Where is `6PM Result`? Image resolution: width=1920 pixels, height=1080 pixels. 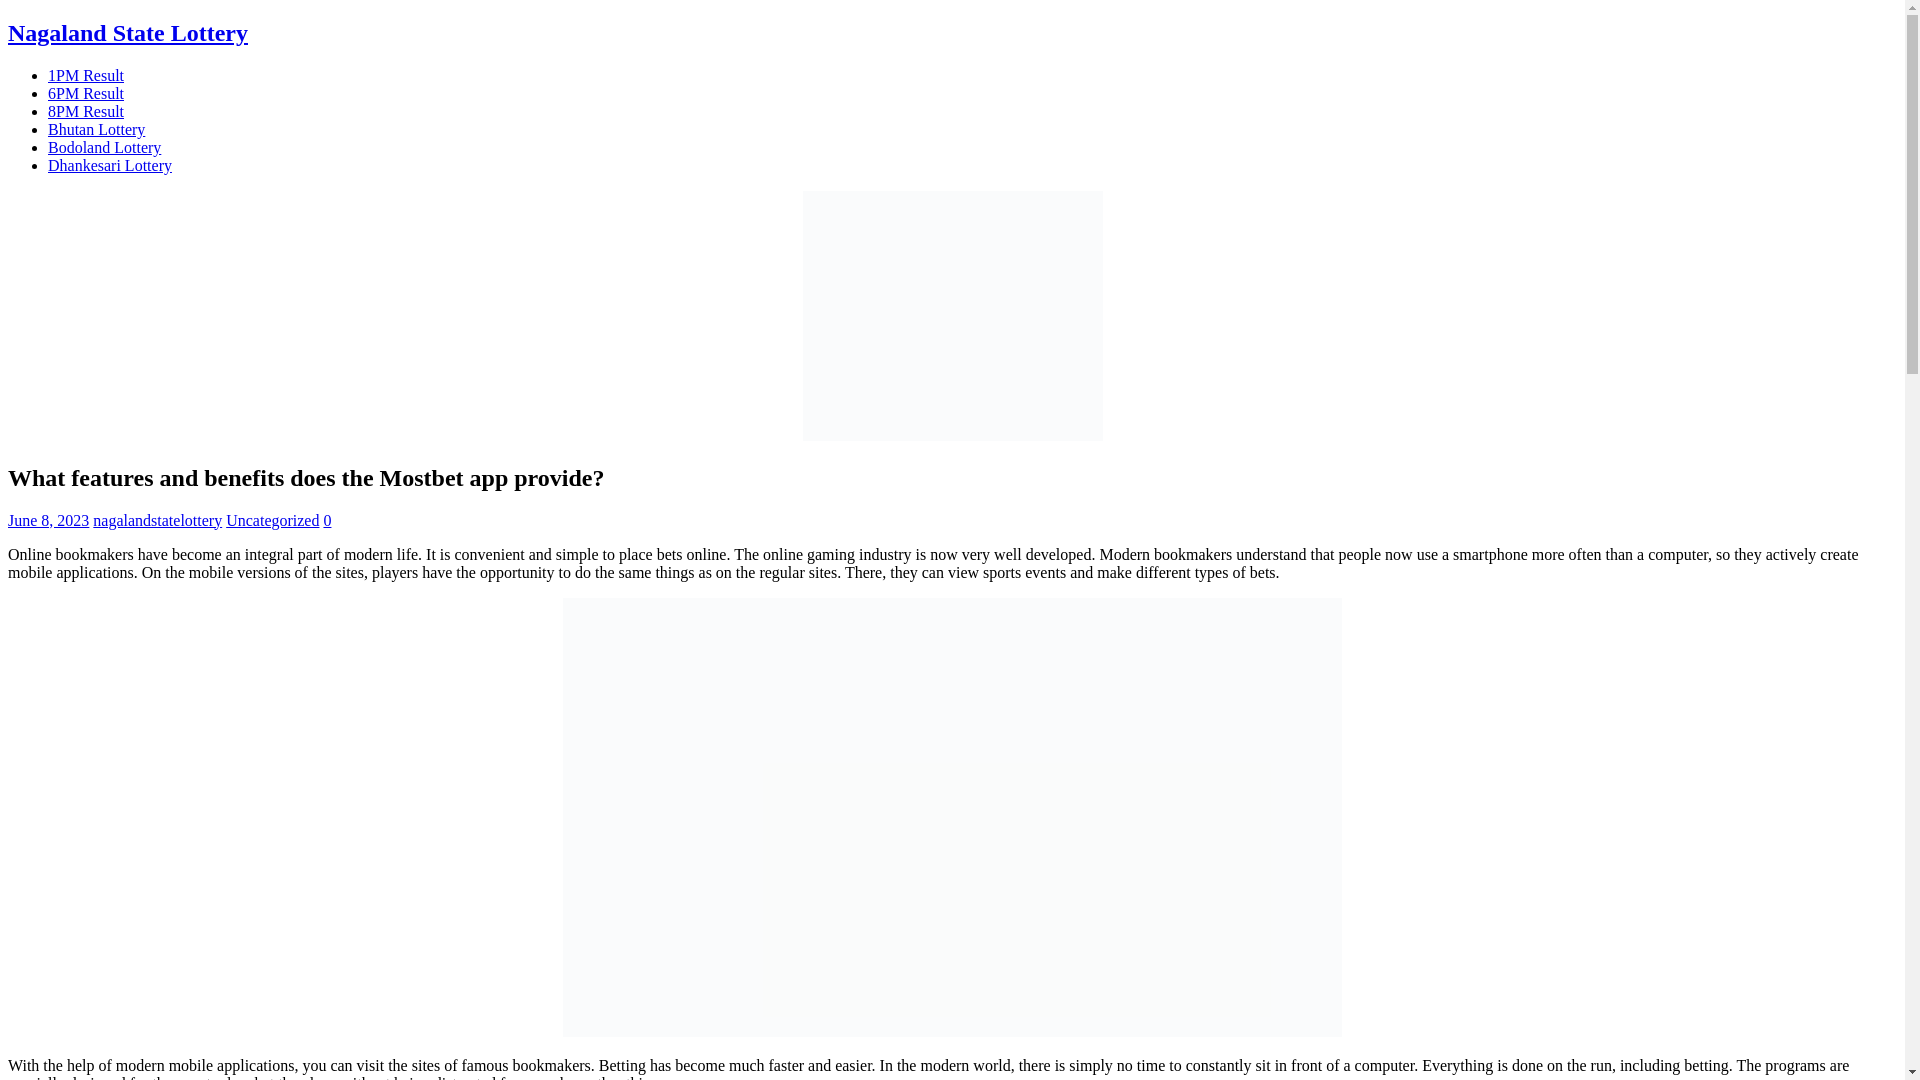
6PM Result is located at coordinates (86, 93).